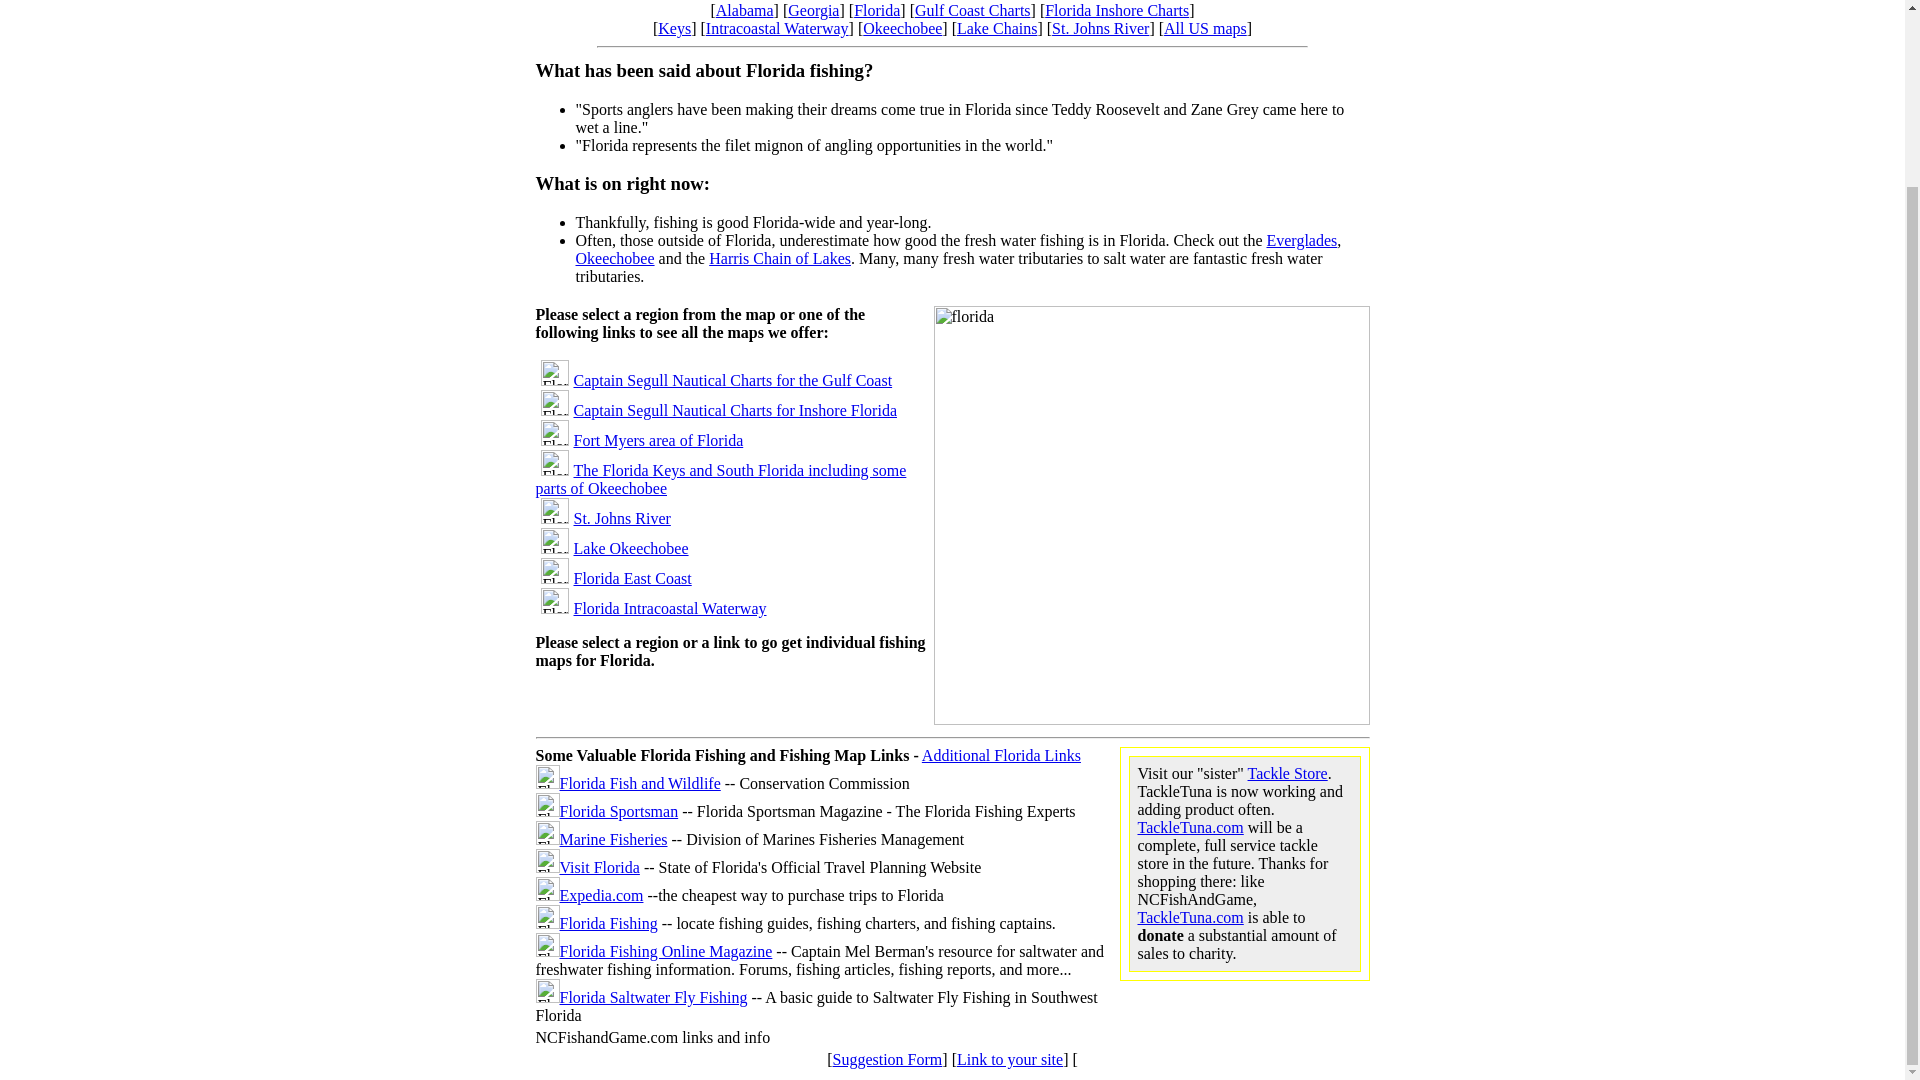 The width and height of the screenshot is (1920, 1080). What do you see at coordinates (632, 548) in the screenshot?
I see `Lake Okeechobee` at bounding box center [632, 548].